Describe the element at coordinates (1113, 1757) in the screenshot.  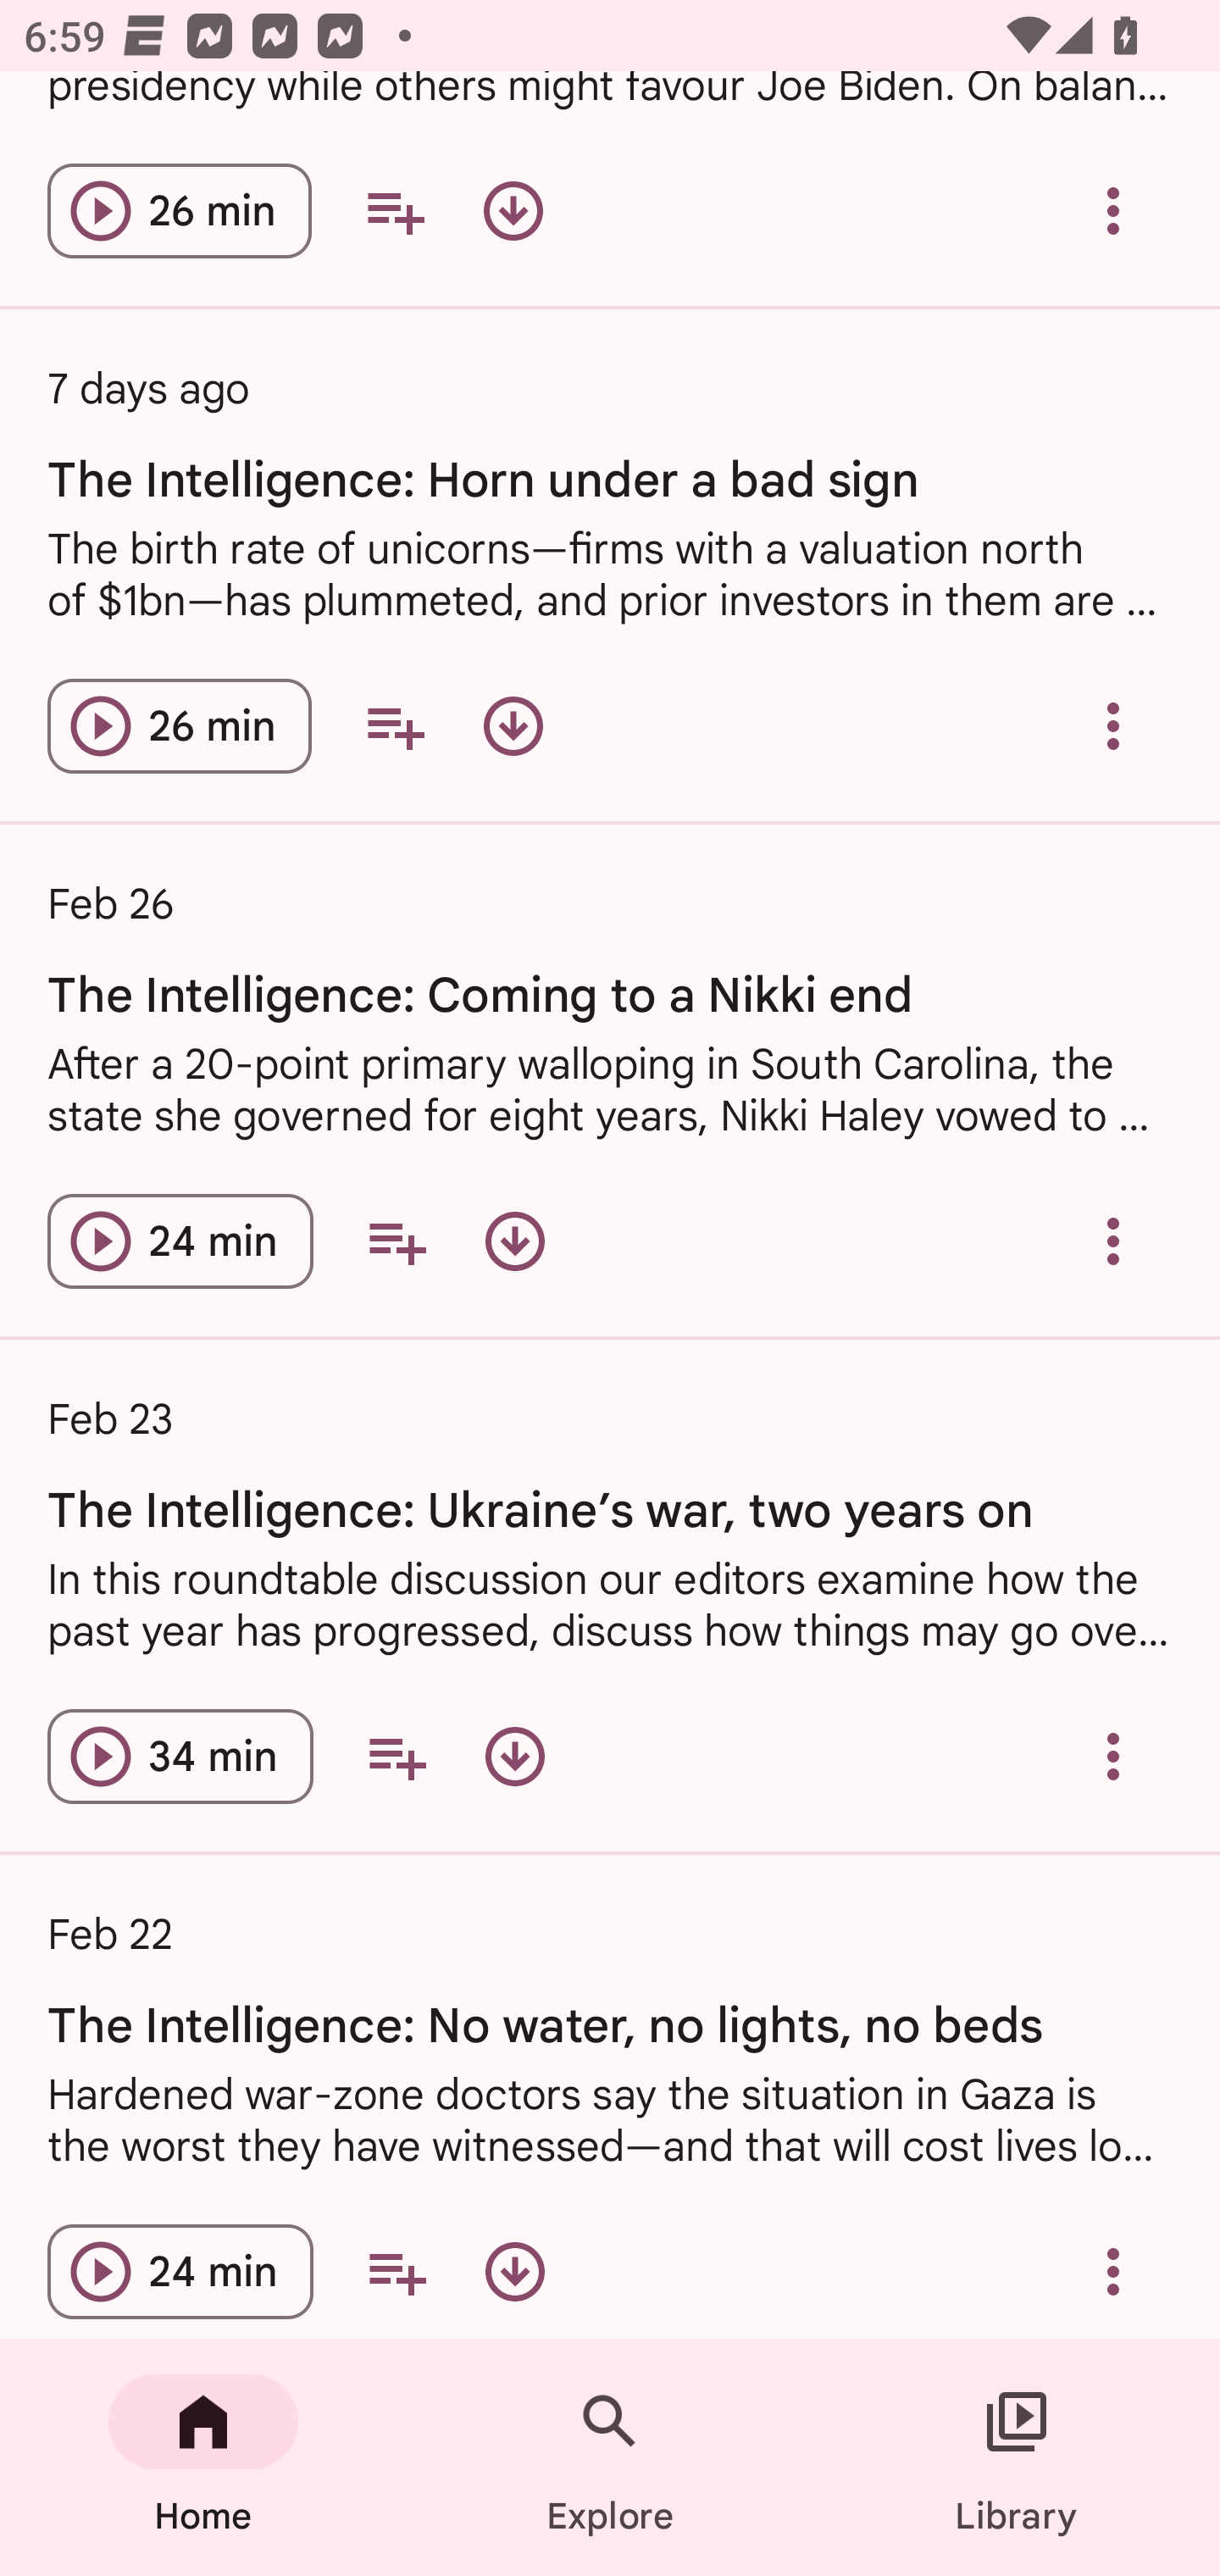
I see `Overflow menu` at that location.